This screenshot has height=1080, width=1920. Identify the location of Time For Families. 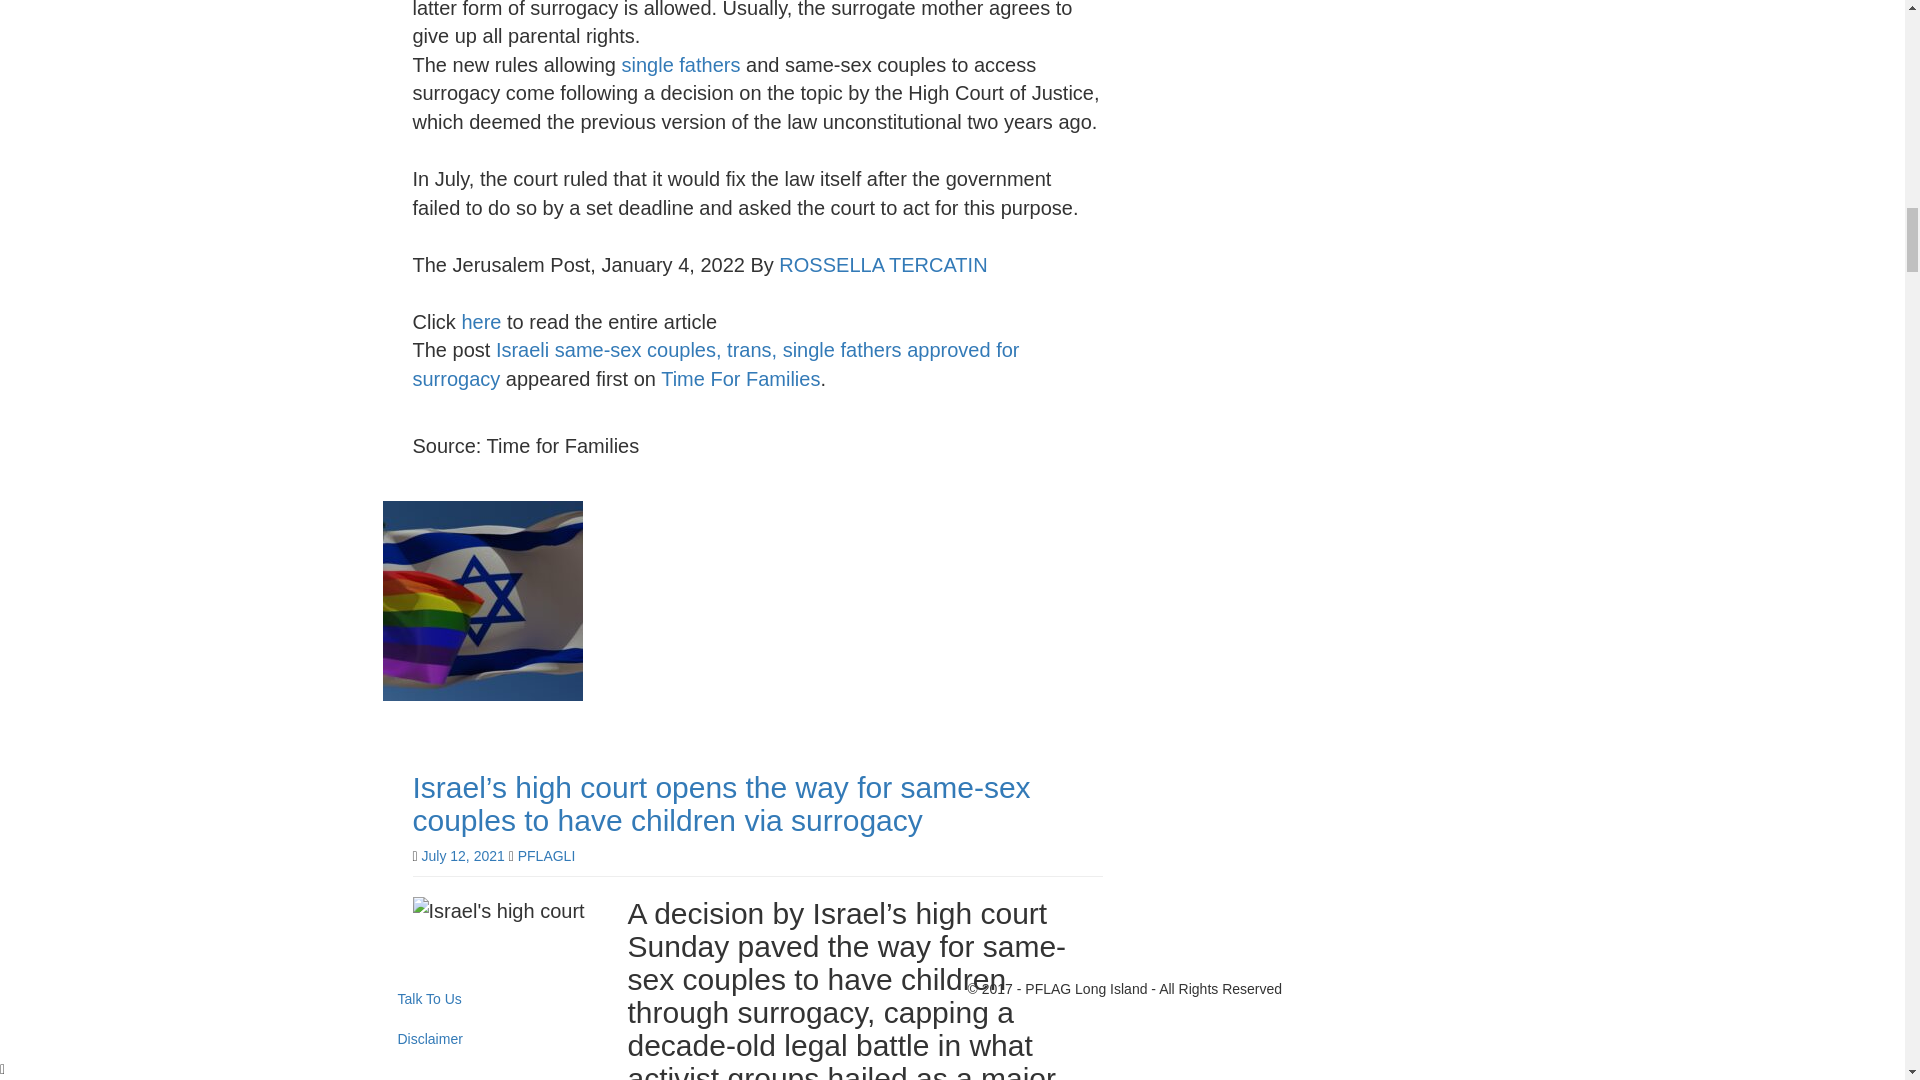
(740, 378).